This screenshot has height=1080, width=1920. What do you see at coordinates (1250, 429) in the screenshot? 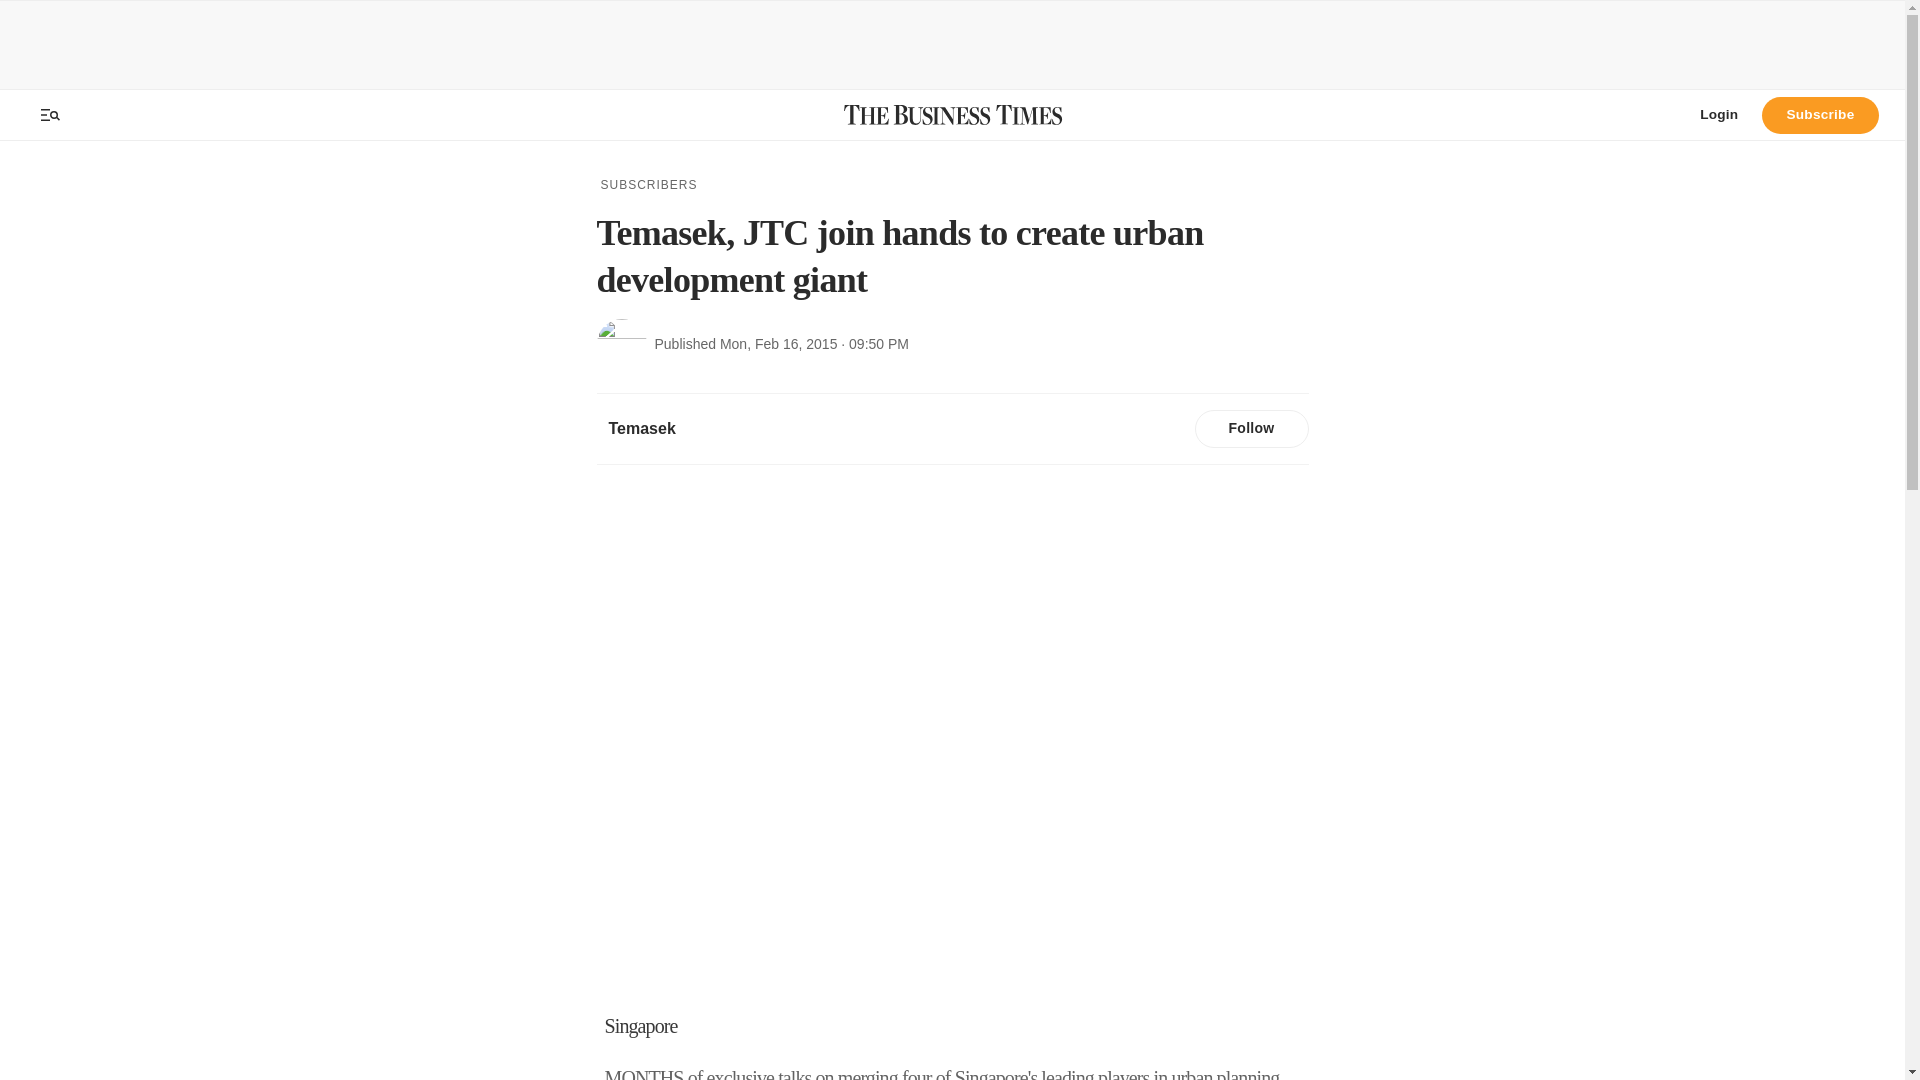
I see `Follow` at bounding box center [1250, 429].